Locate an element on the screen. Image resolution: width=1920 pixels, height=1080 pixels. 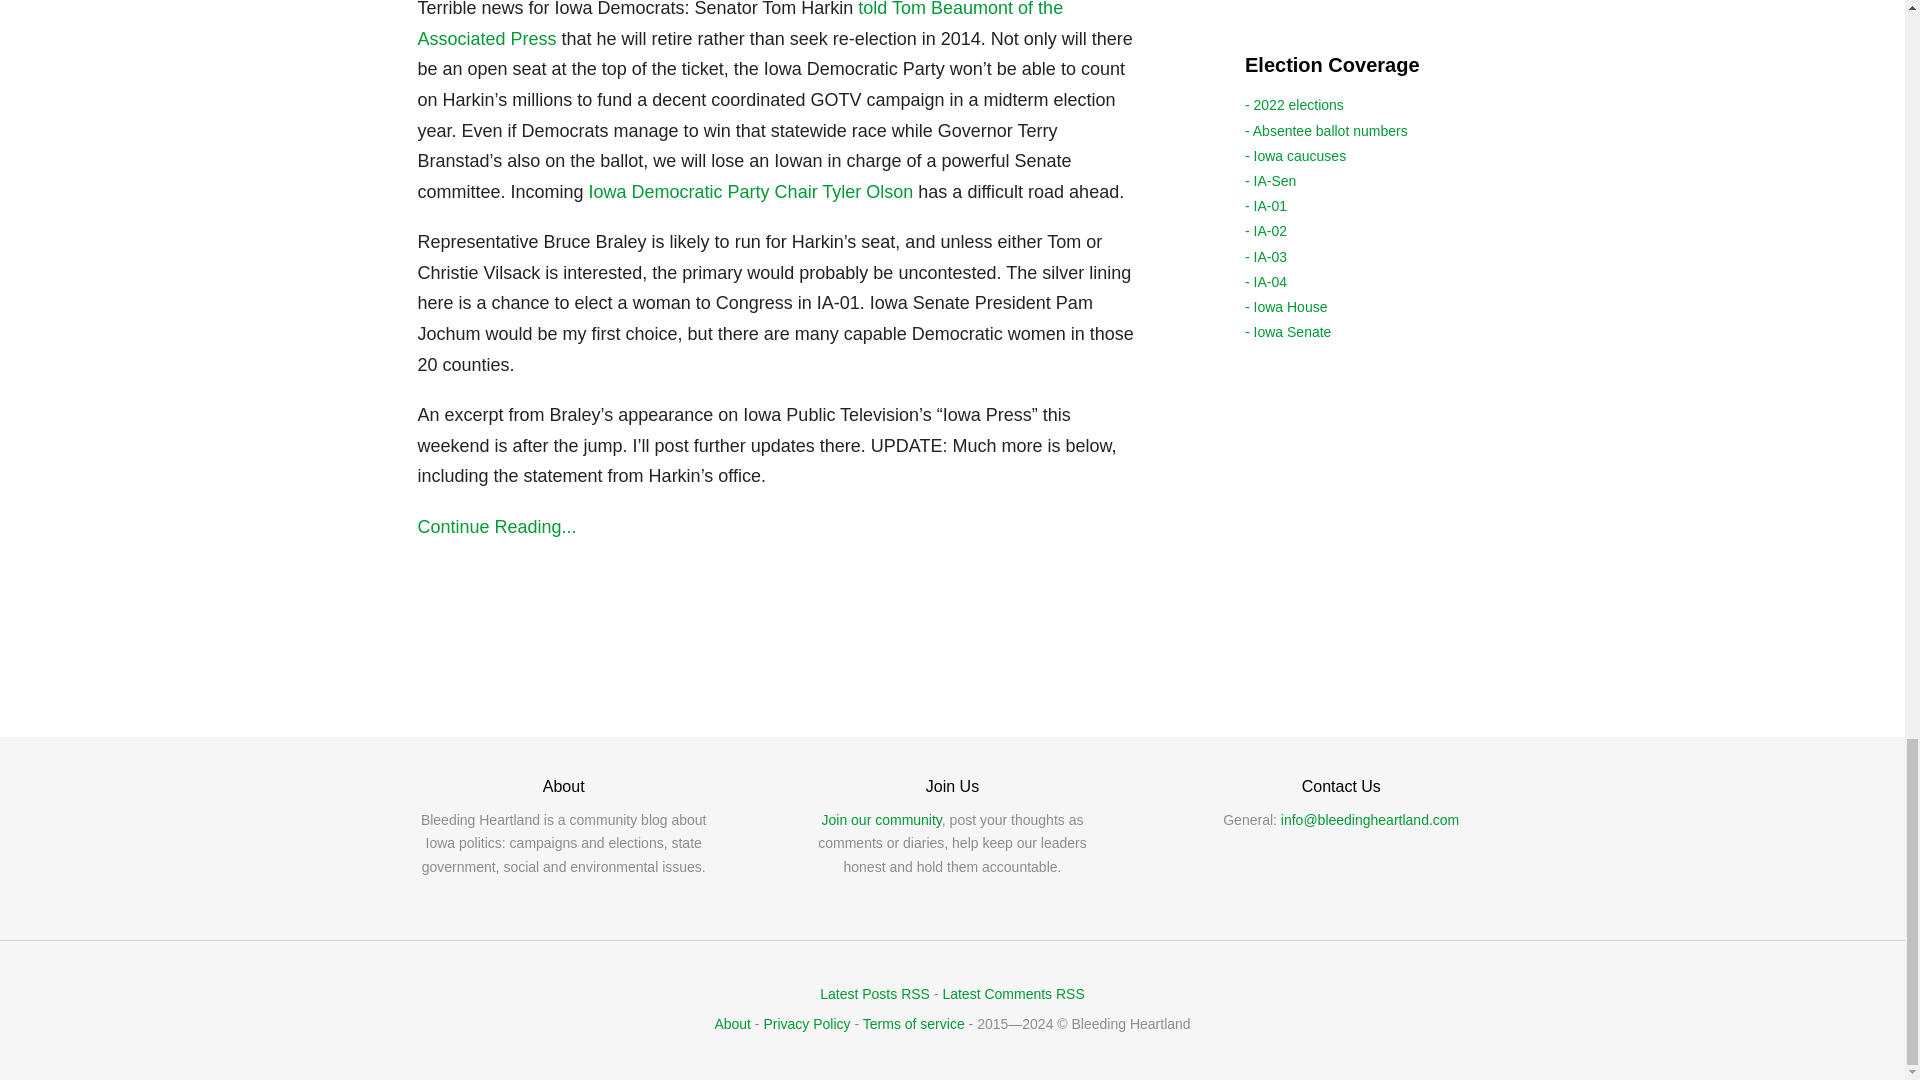
Continue Reading... is located at coordinates (782, 527).